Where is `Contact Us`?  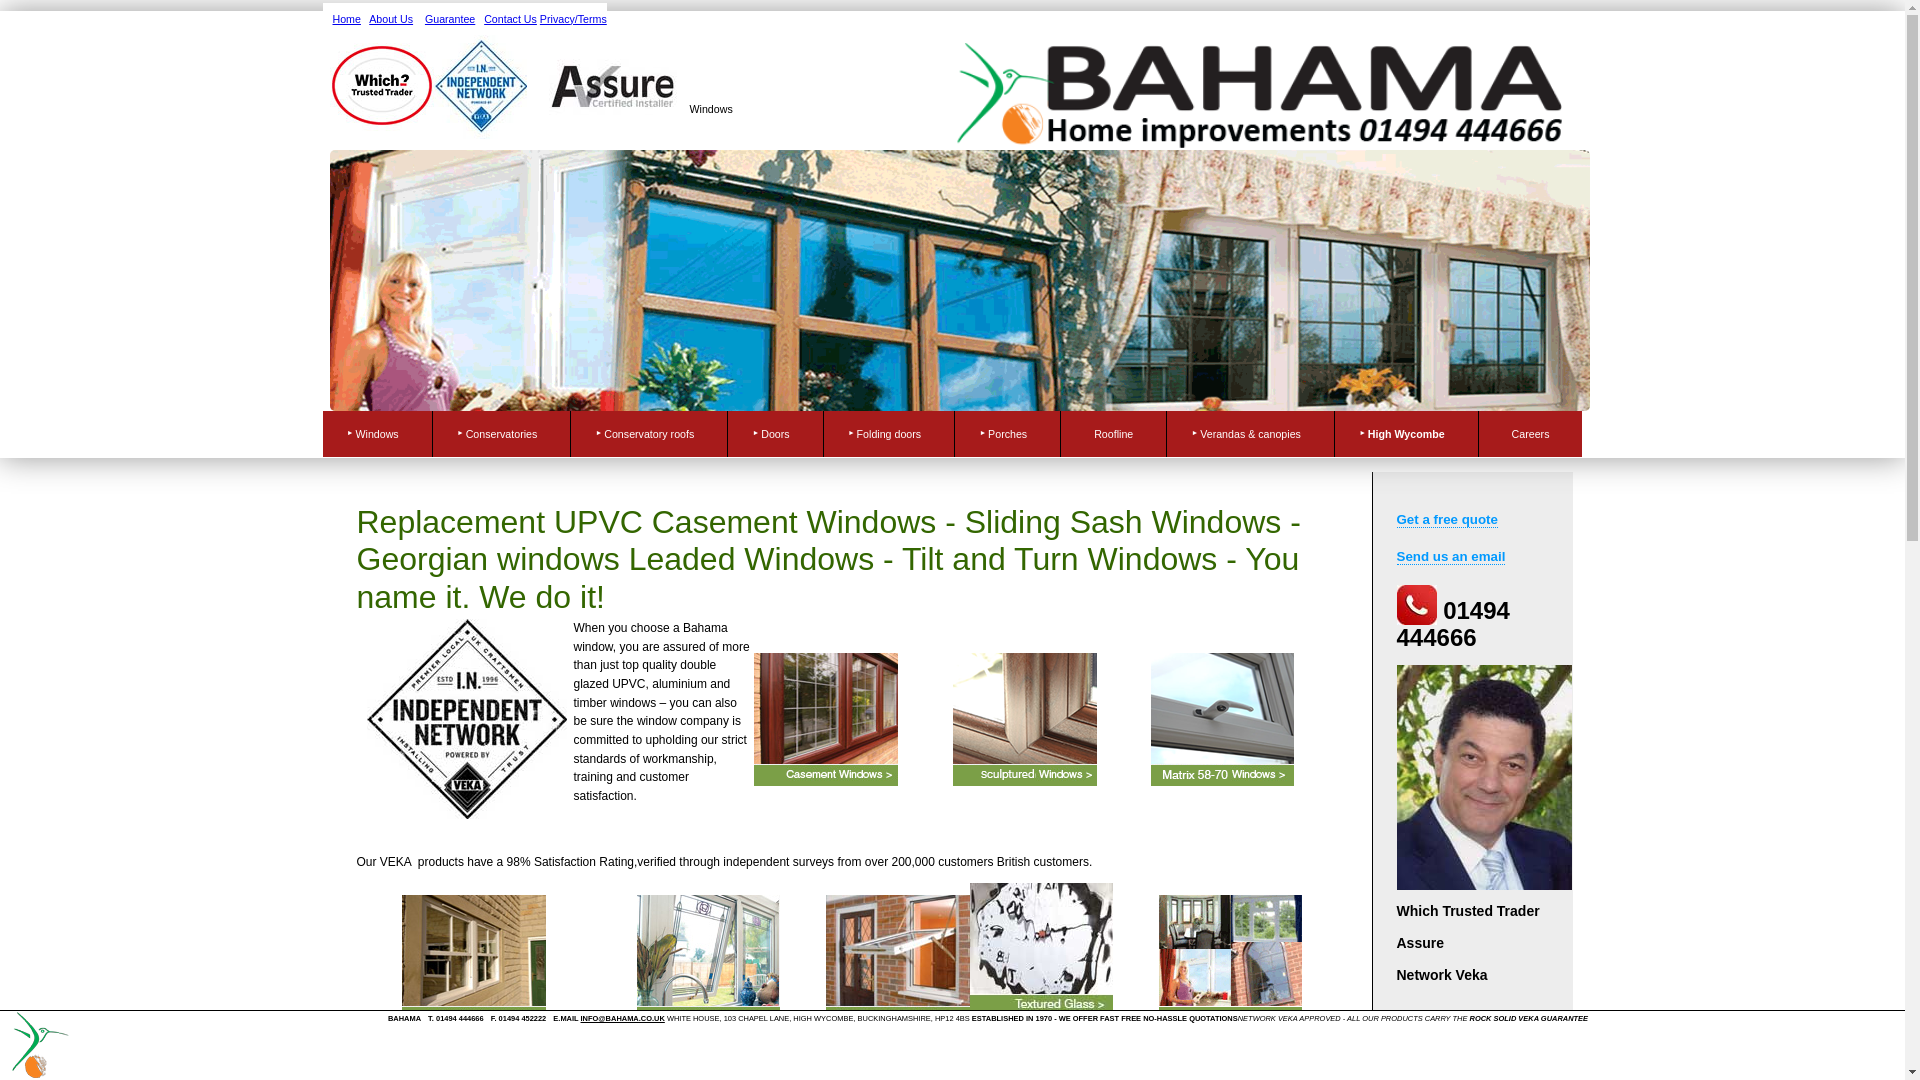
Contact Us is located at coordinates (510, 18).